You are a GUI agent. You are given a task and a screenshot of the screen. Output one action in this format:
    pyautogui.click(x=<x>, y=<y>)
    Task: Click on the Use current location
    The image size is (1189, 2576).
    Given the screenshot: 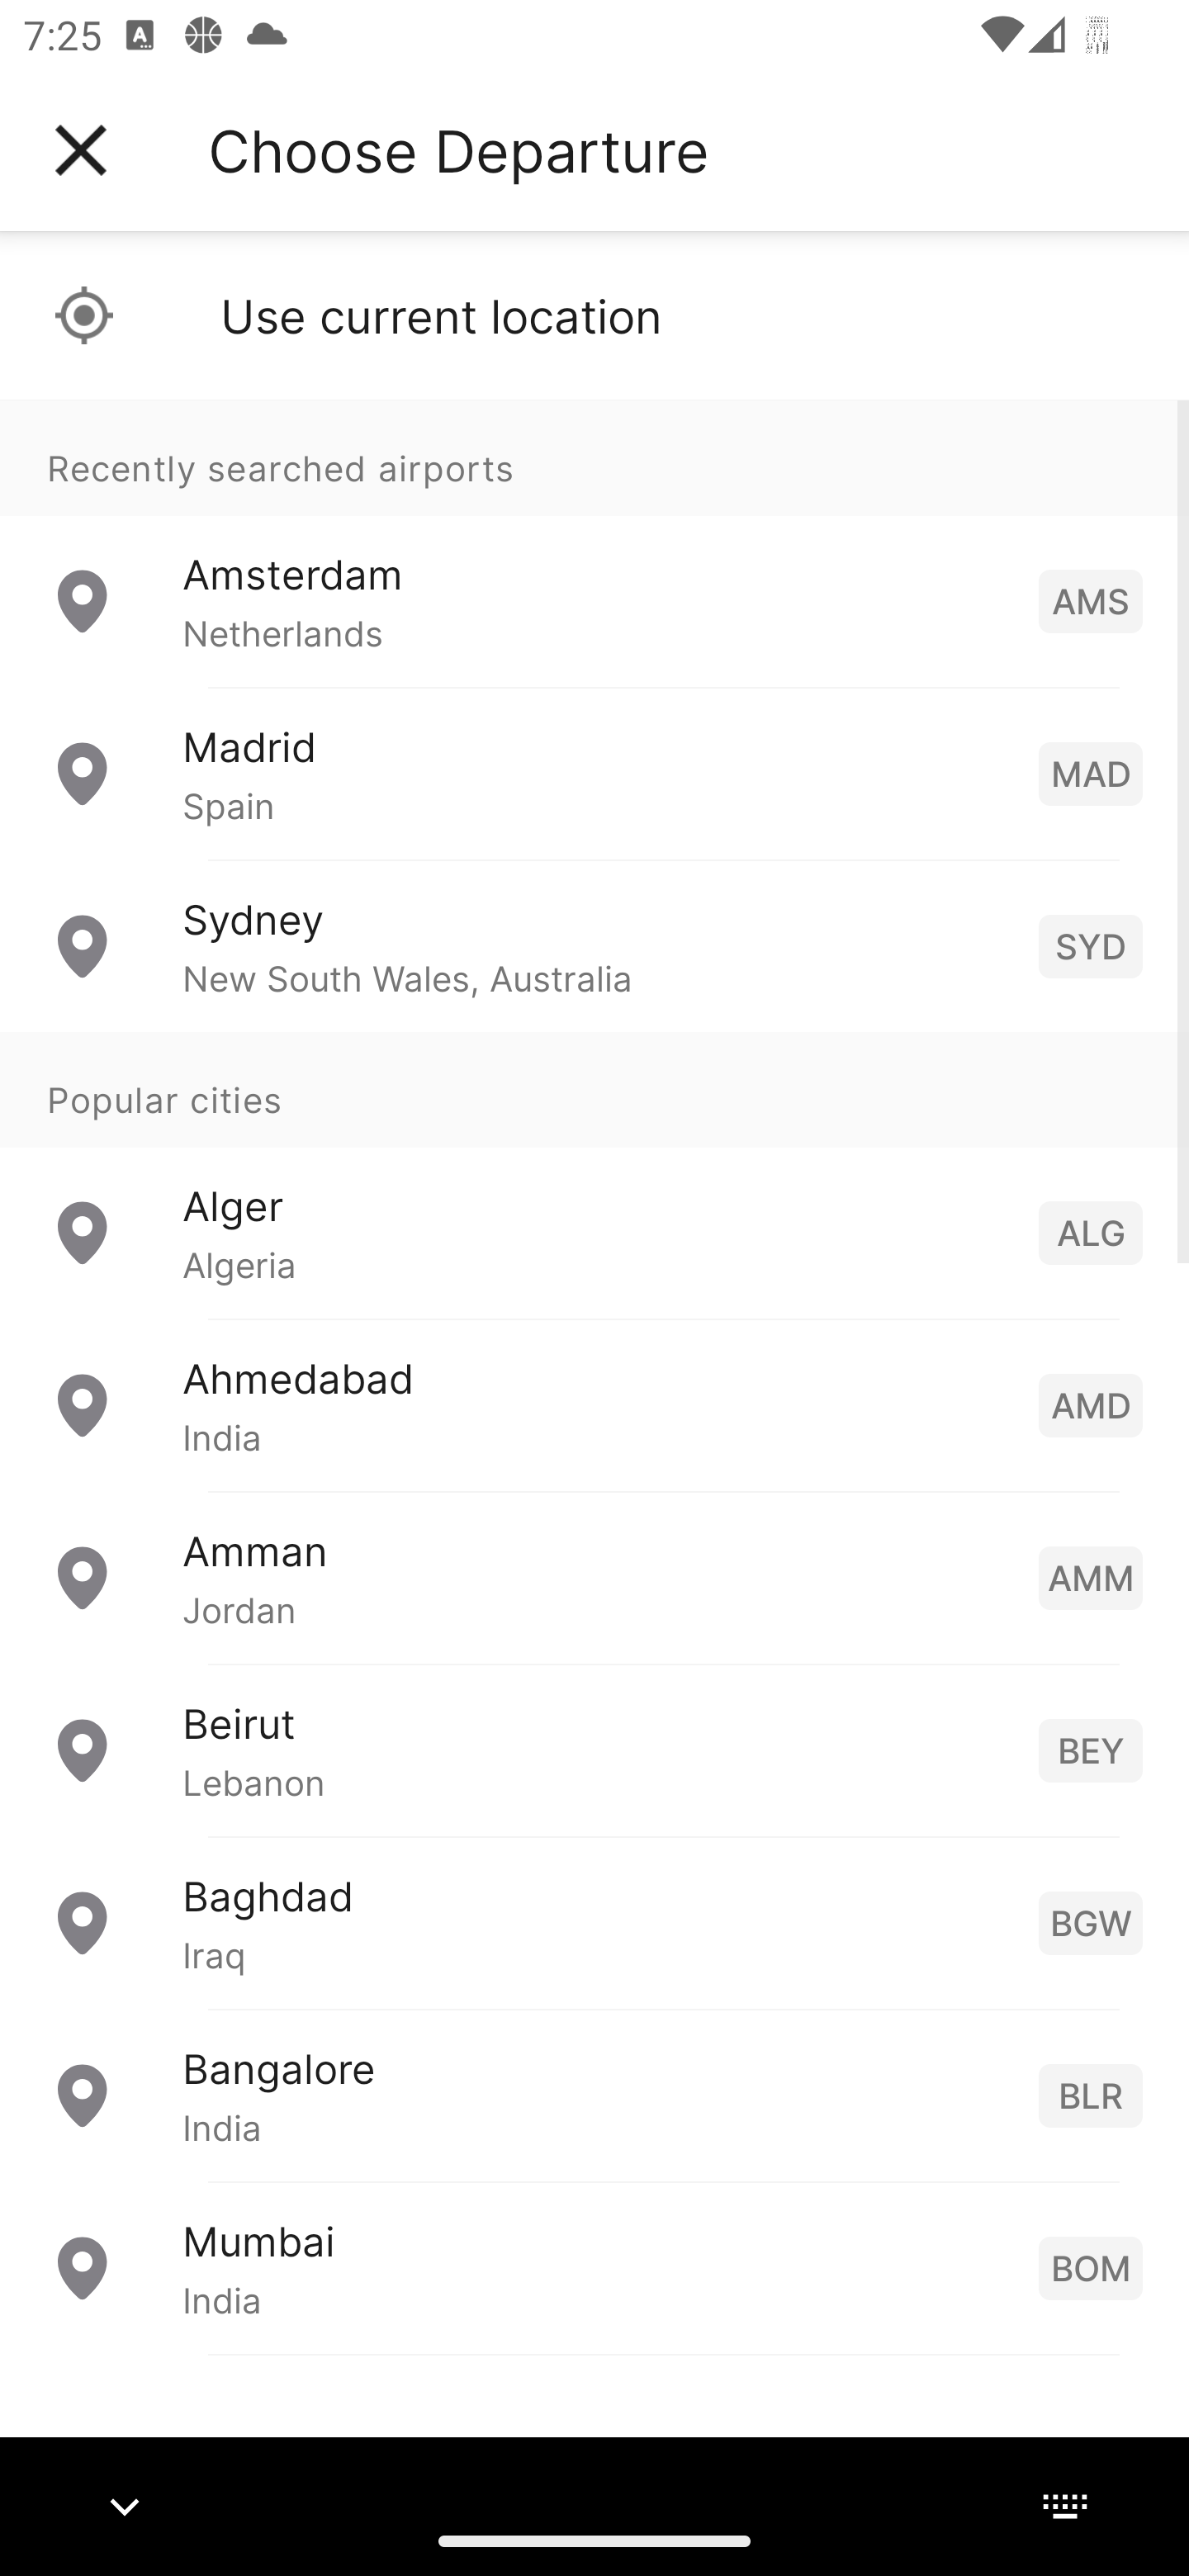 What is the action you would take?
    pyautogui.click(x=594, y=315)
    